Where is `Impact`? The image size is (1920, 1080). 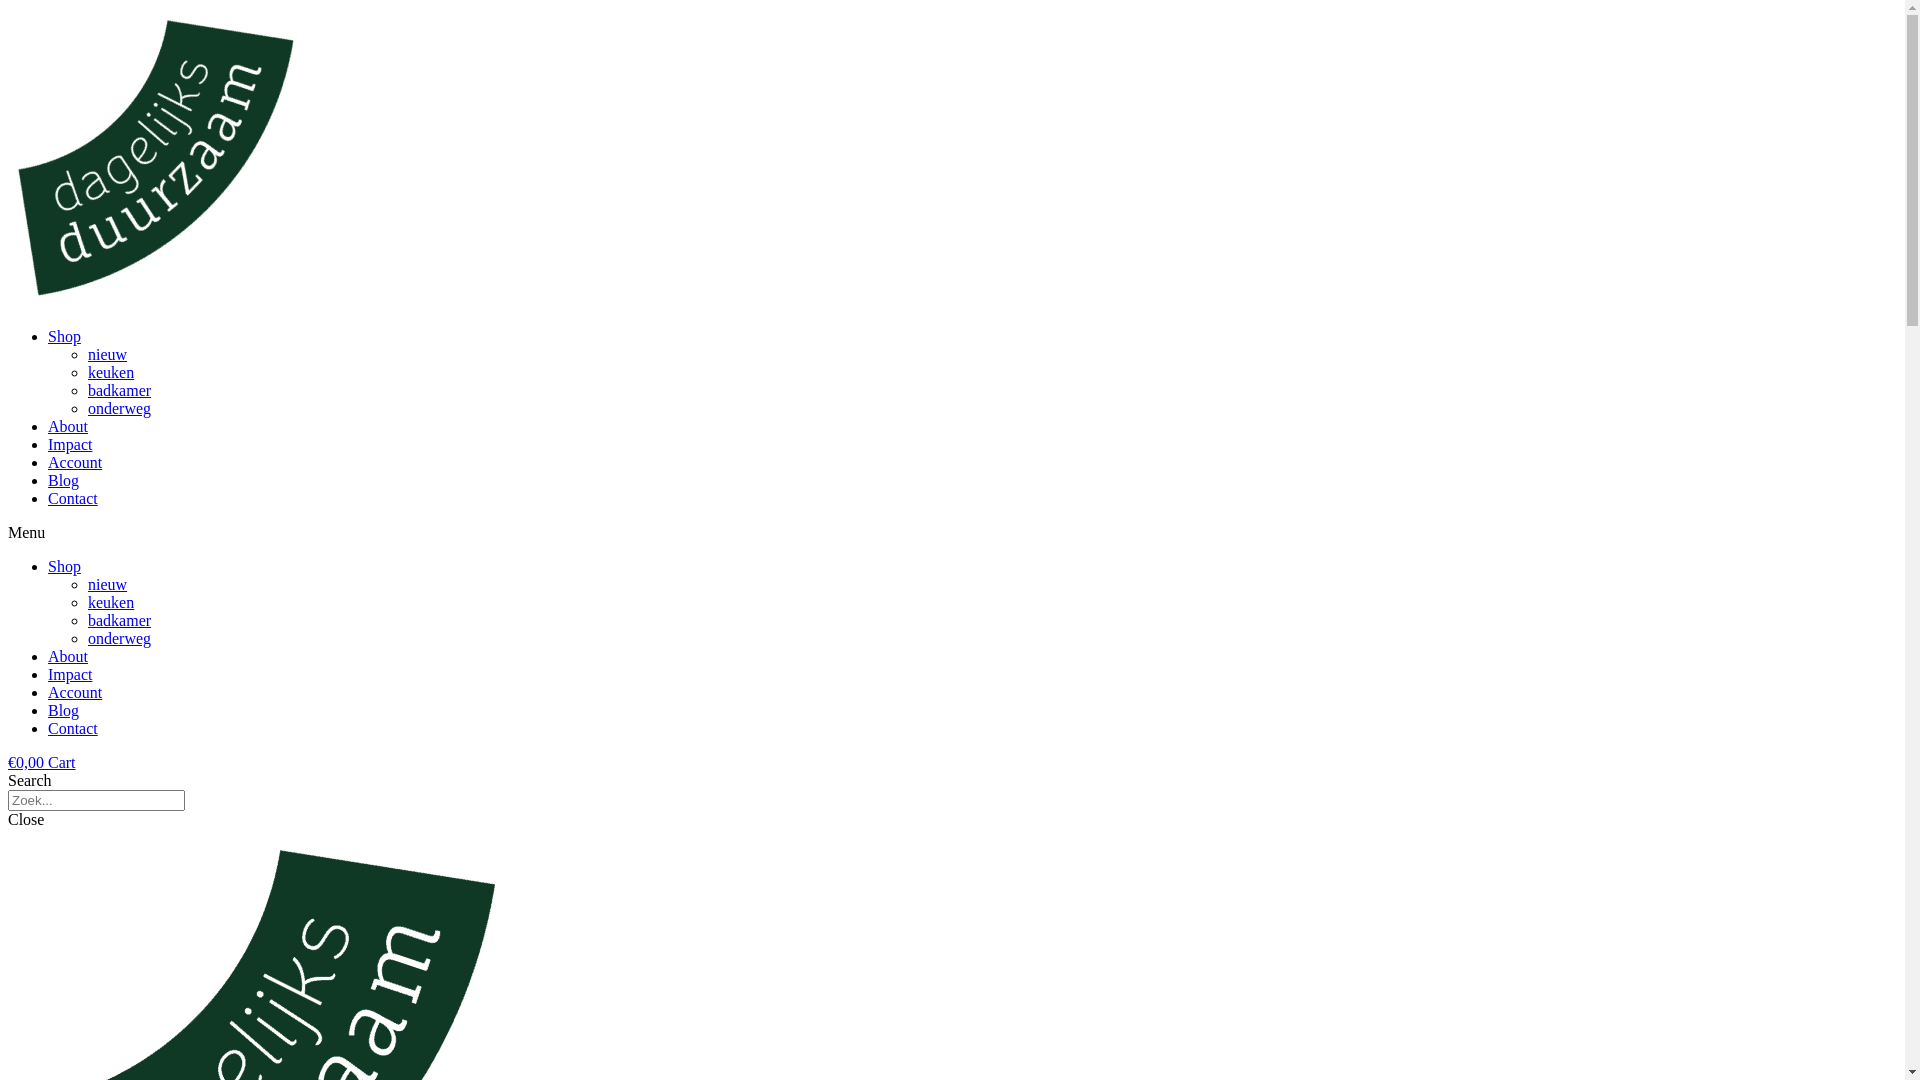
Impact is located at coordinates (70, 674).